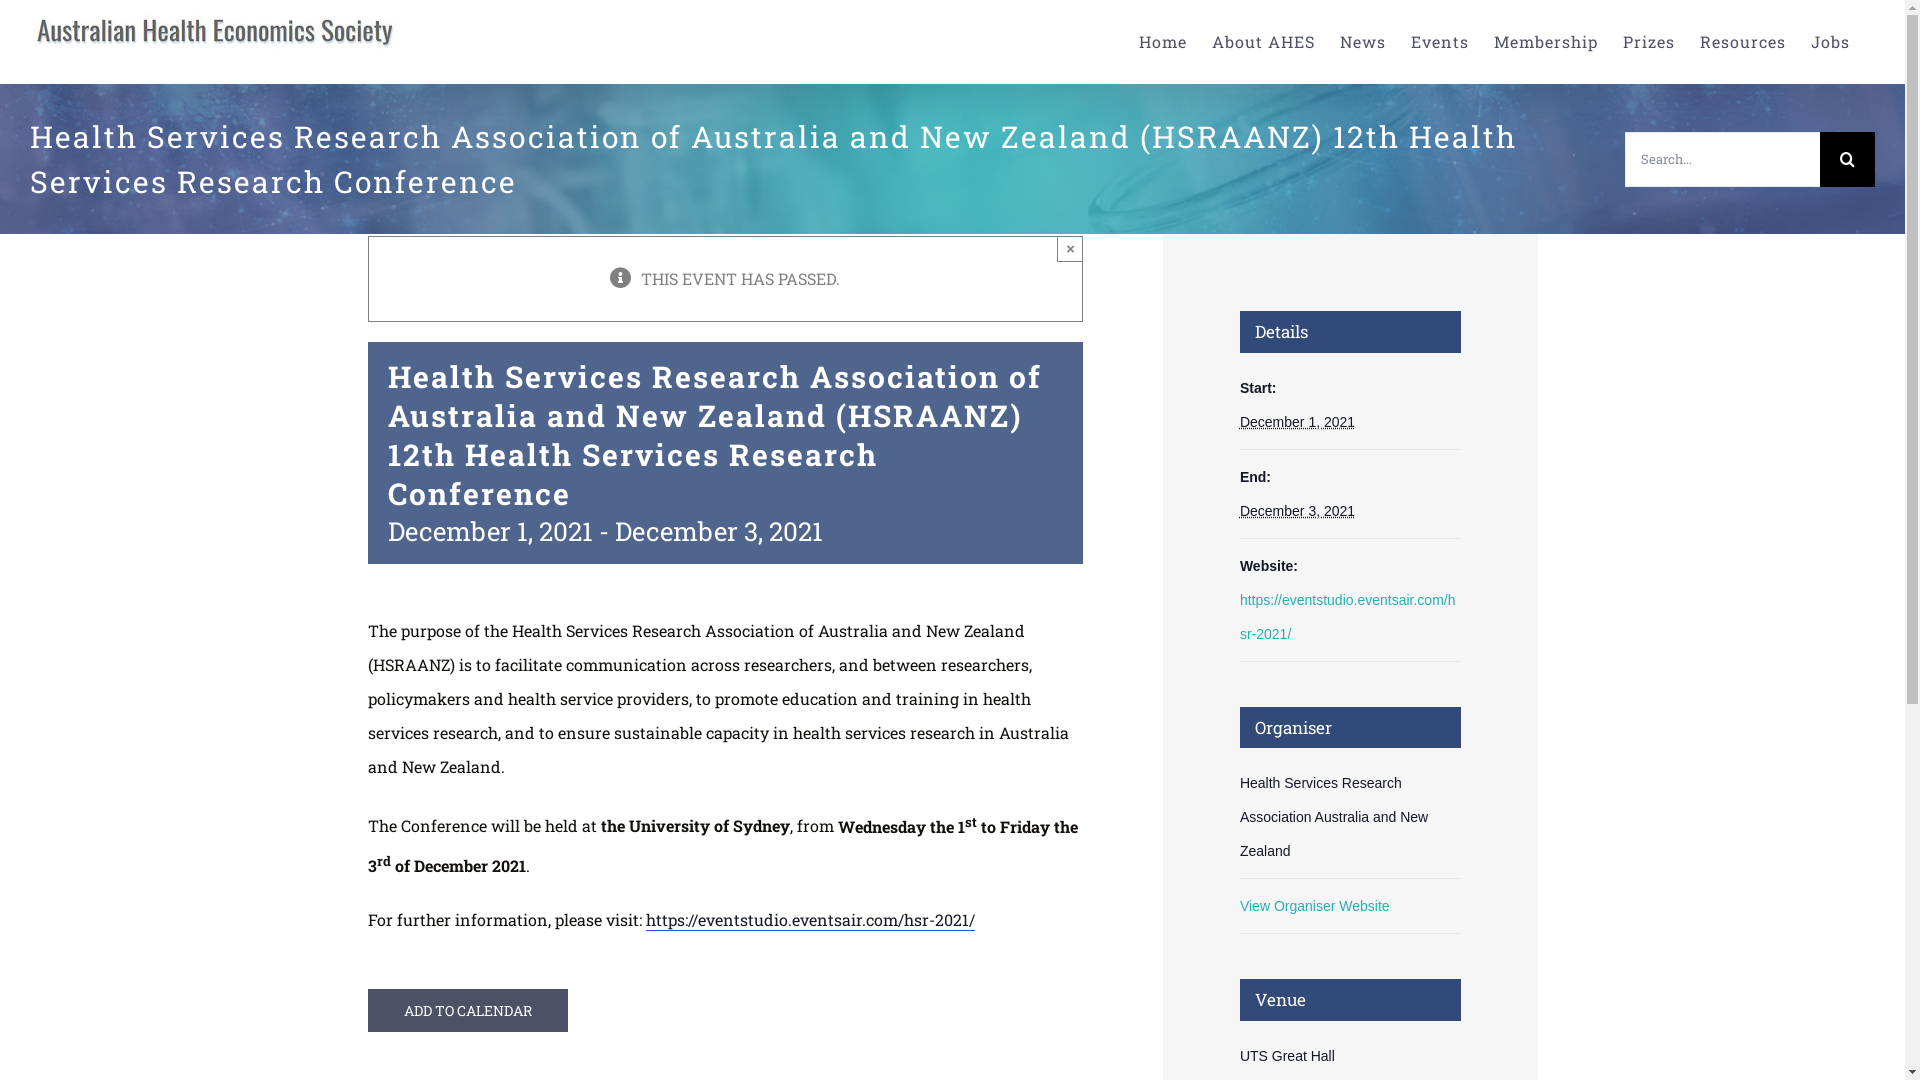  I want to click on View Organiser Website, so click(1315, 906).